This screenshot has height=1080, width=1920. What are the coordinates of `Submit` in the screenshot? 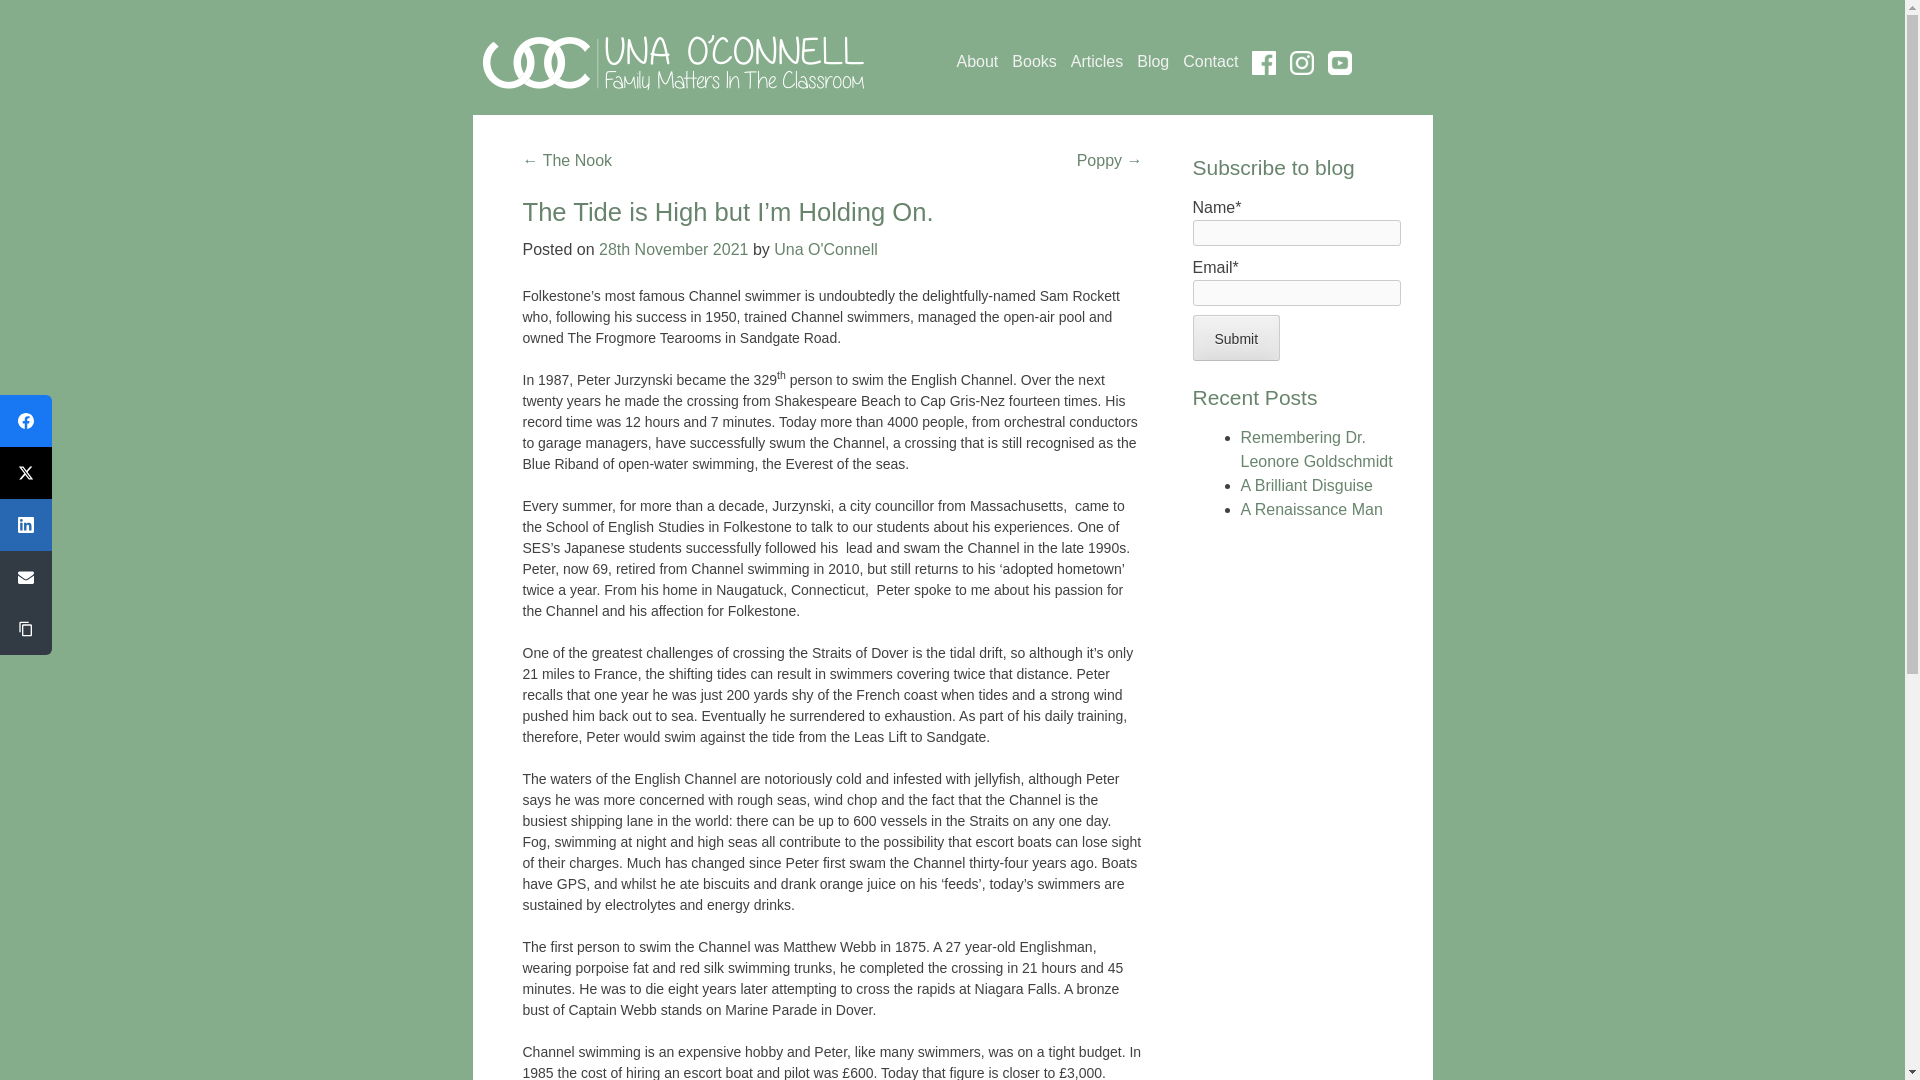 It's located at (1236, 338).